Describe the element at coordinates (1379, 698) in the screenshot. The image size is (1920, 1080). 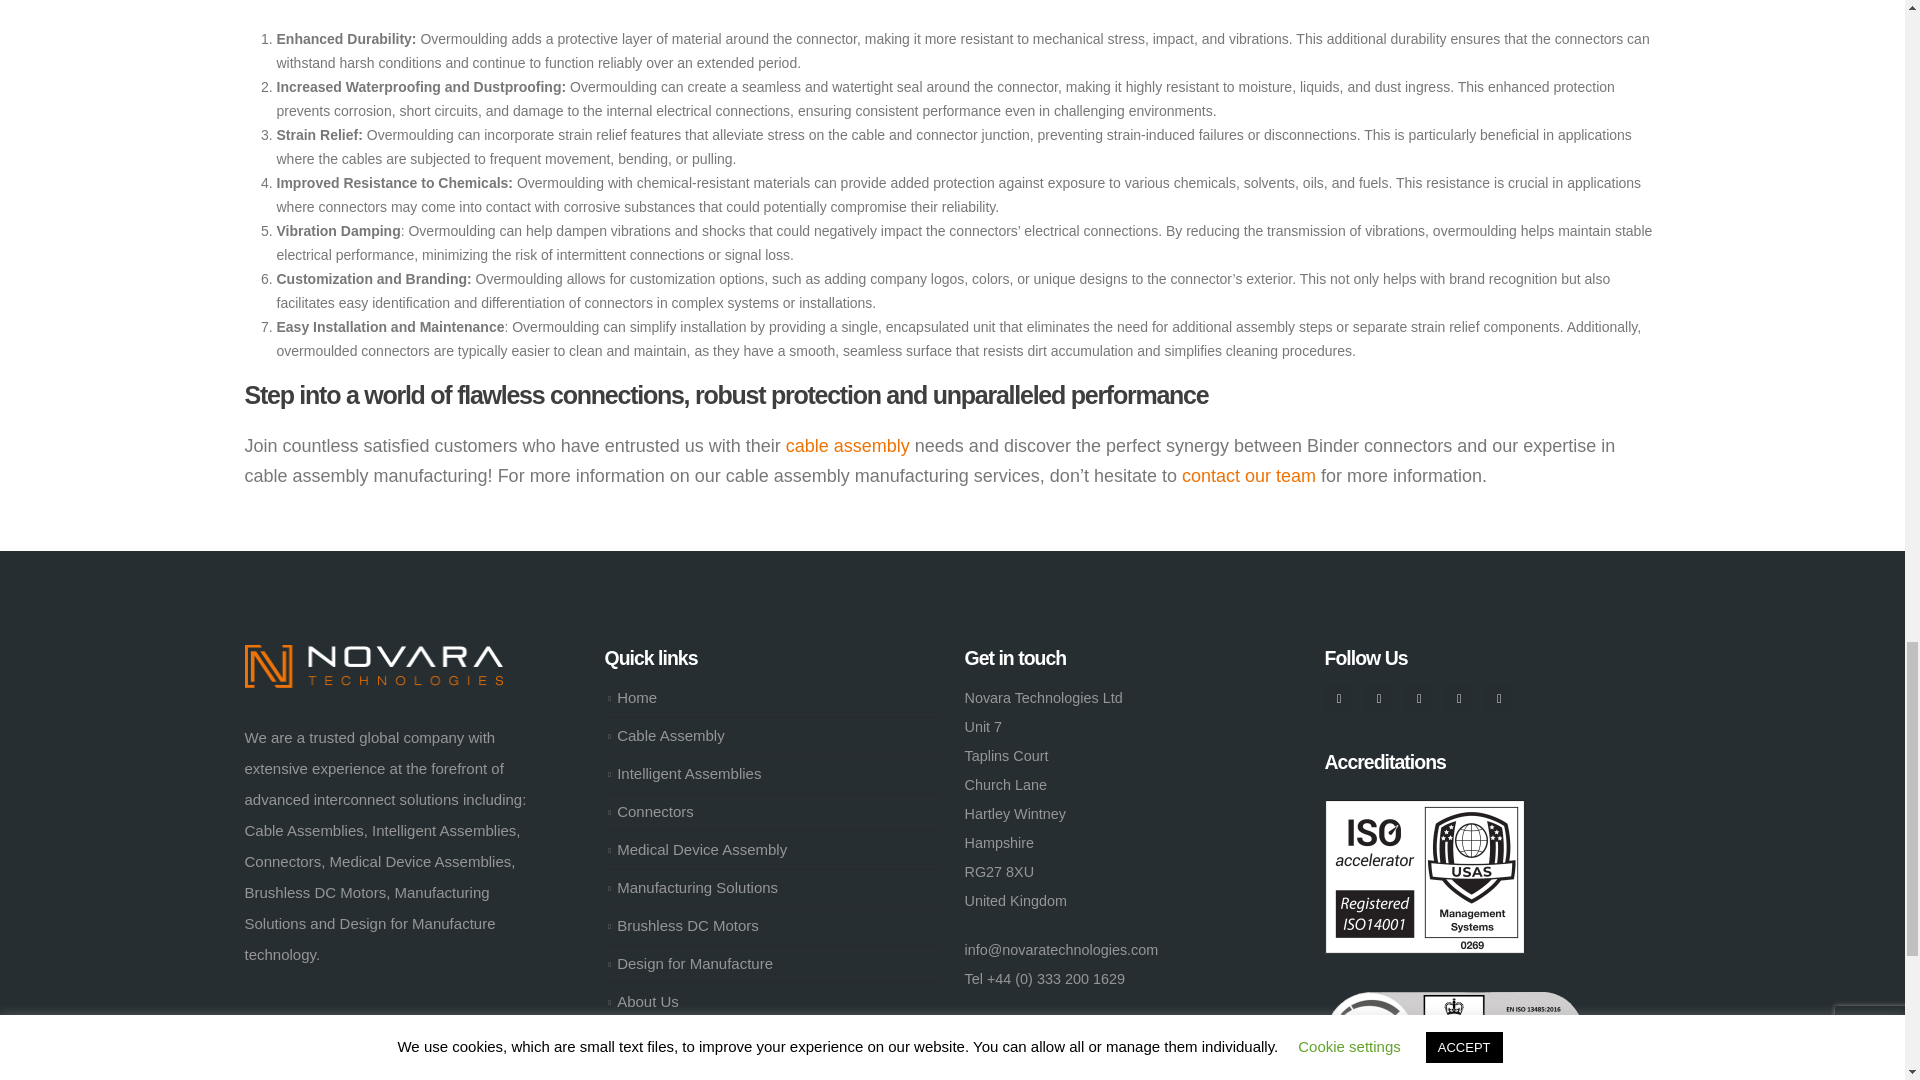
I see `Twitter` at that location.